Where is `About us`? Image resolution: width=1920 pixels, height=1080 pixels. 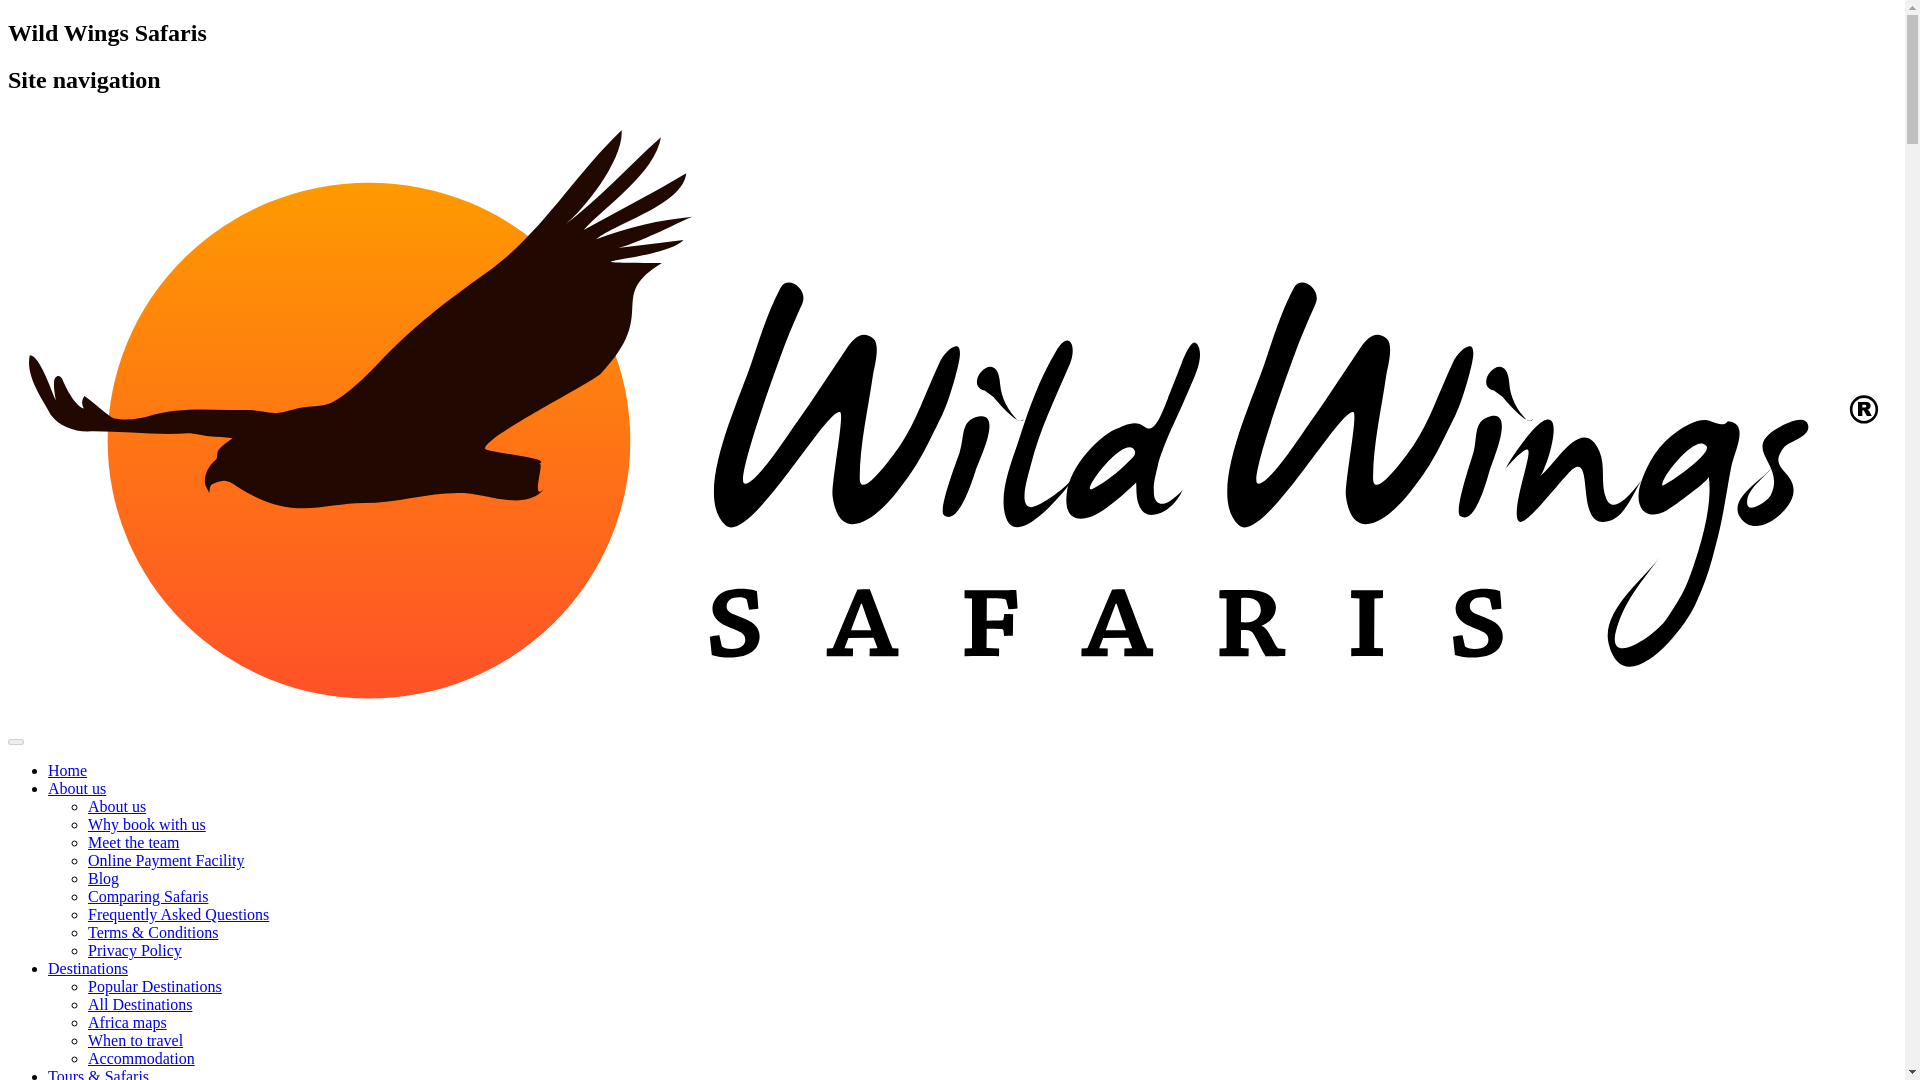
About us is located at coordinates (76, 788).